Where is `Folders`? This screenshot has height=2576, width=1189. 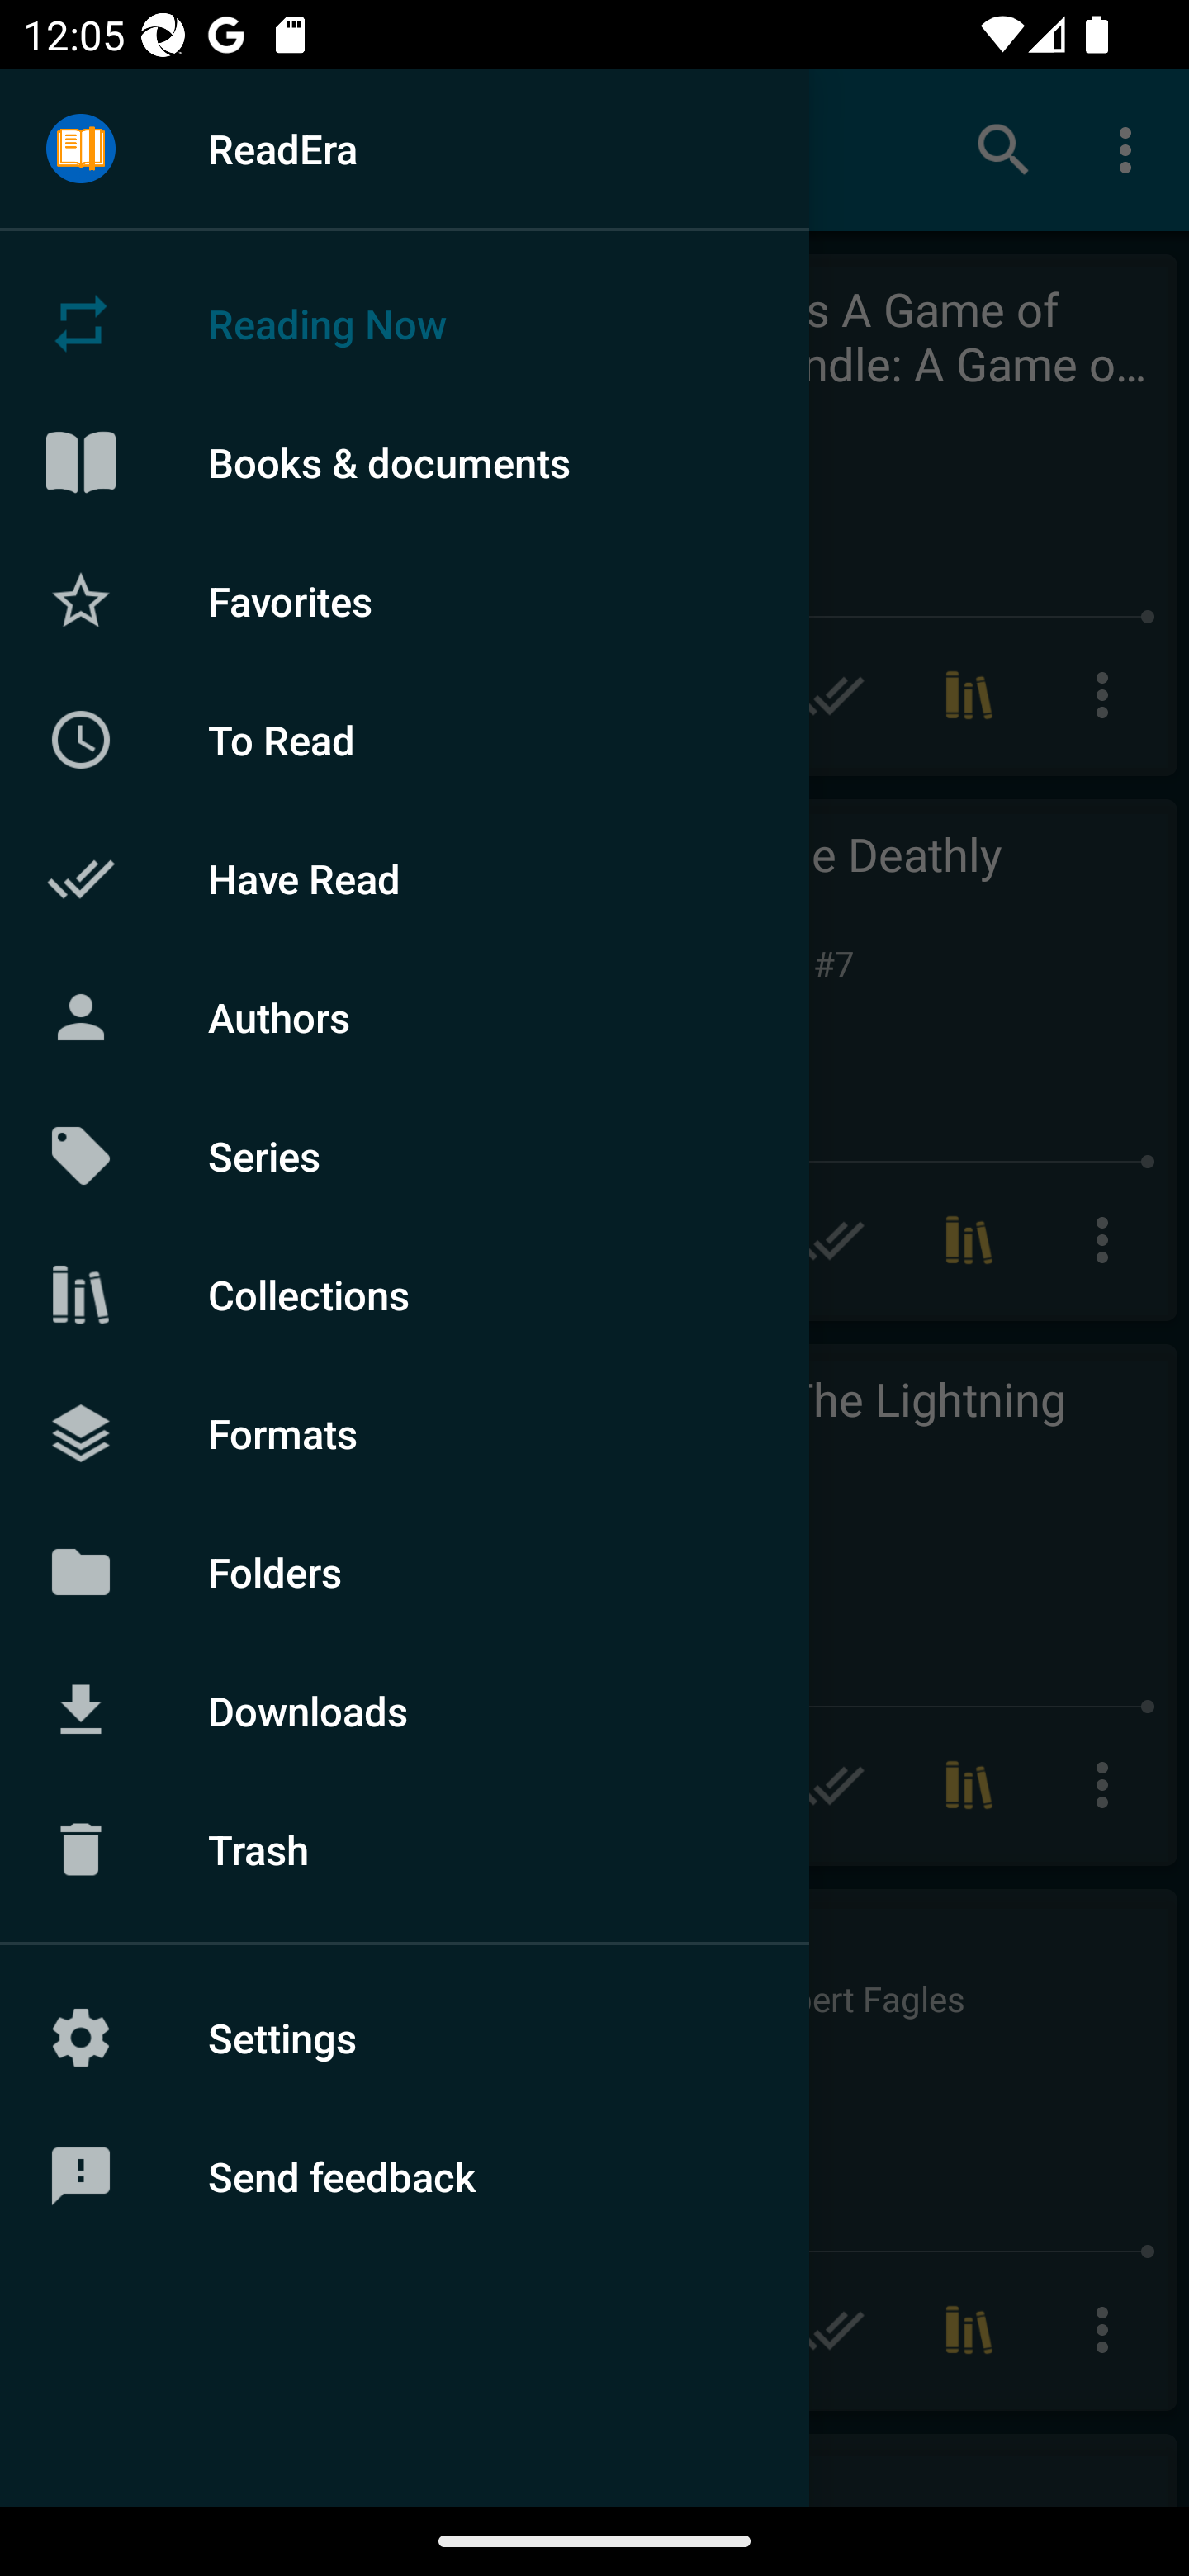
Folders is located at coordinates (405, 1570).